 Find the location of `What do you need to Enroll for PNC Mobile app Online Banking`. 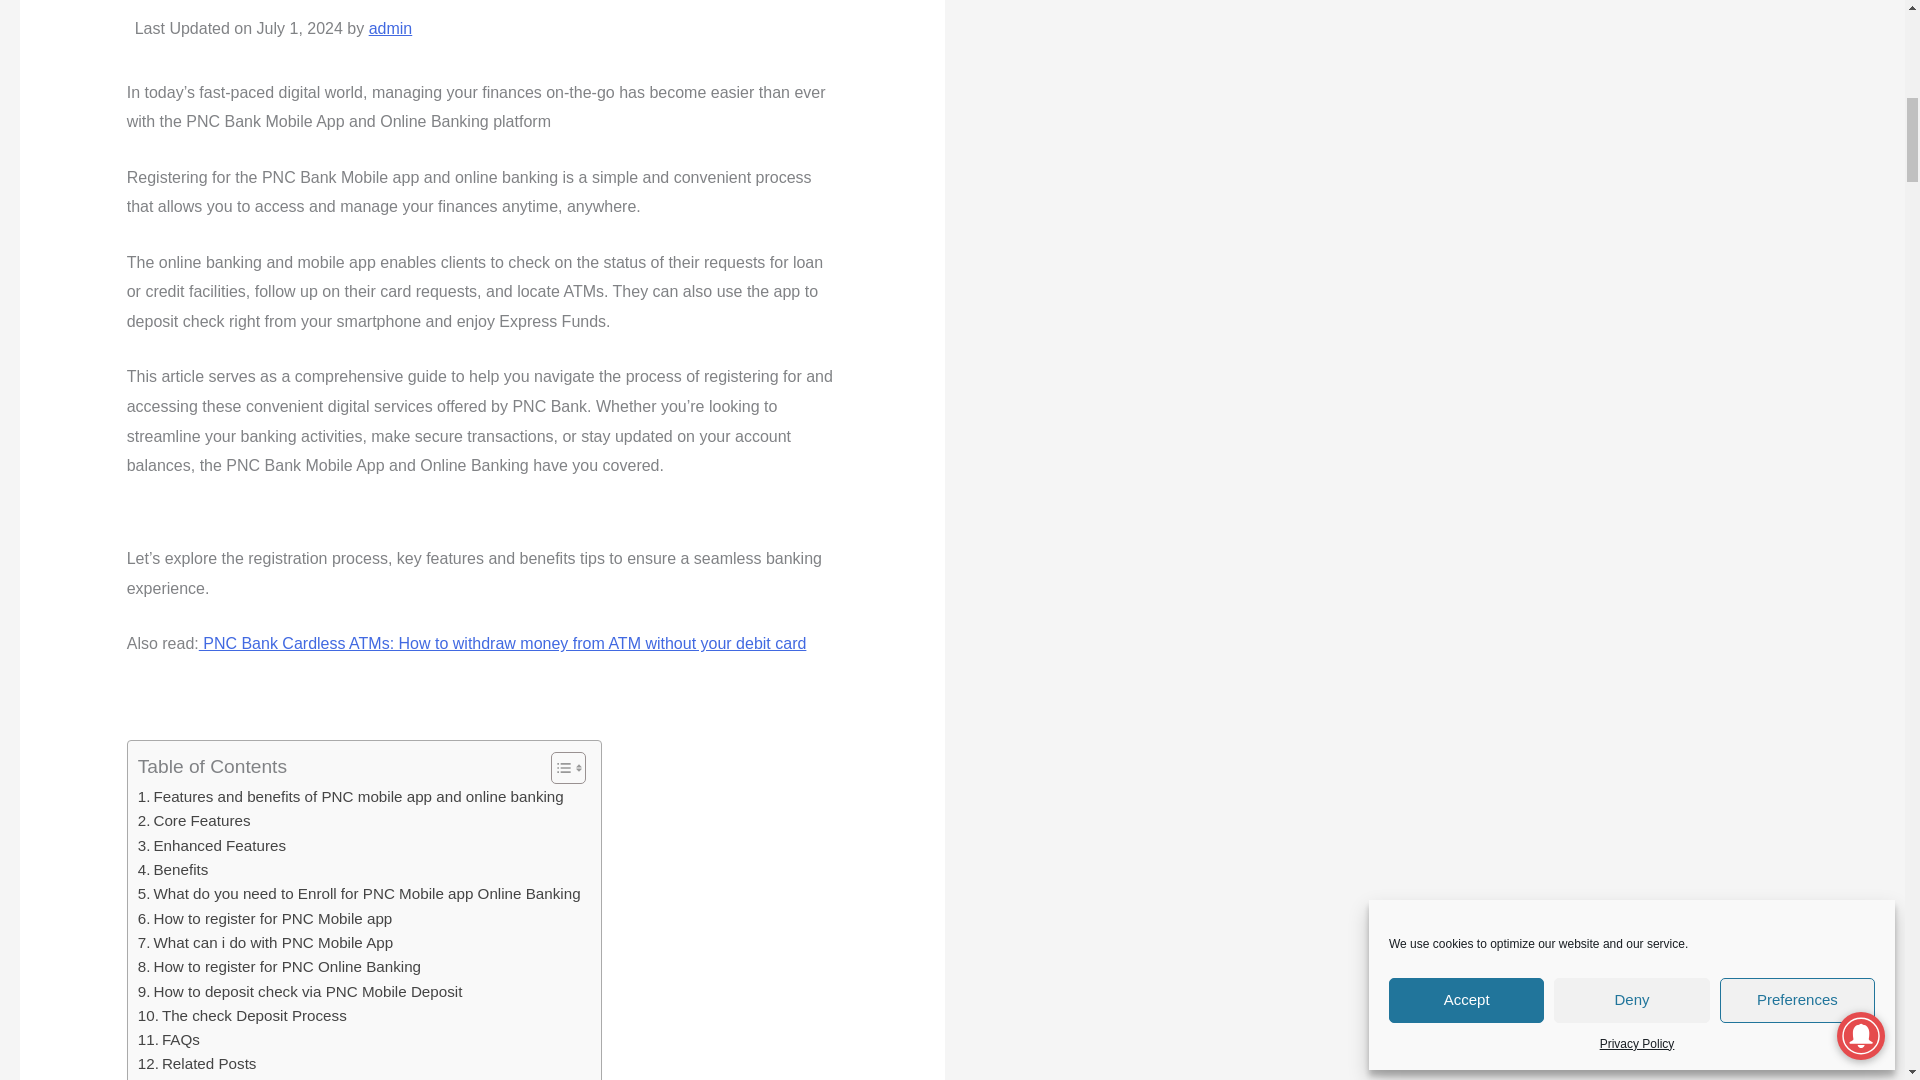

What do you need to Enroll for PNC Mobile app Online Banking is located at coordinates (360, 894).